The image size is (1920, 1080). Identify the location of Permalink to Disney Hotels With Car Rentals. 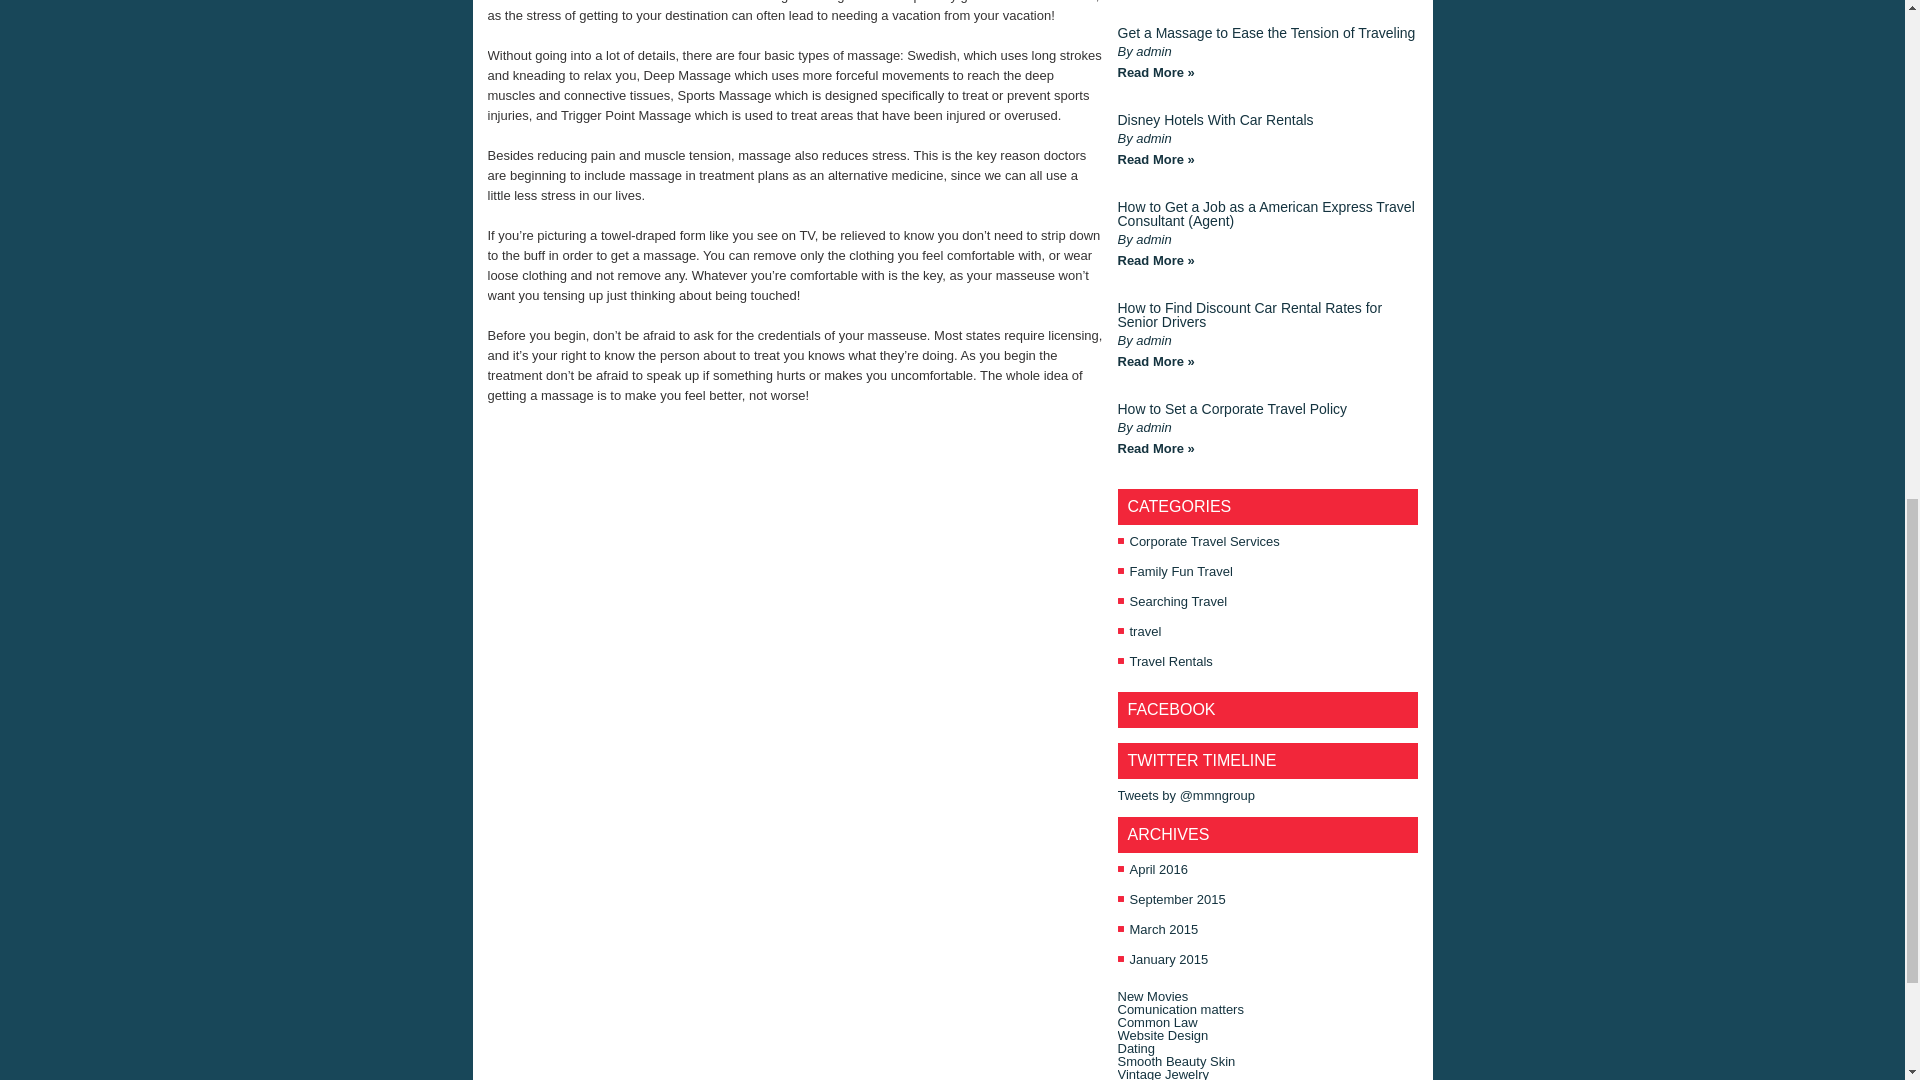
(1156, 160).